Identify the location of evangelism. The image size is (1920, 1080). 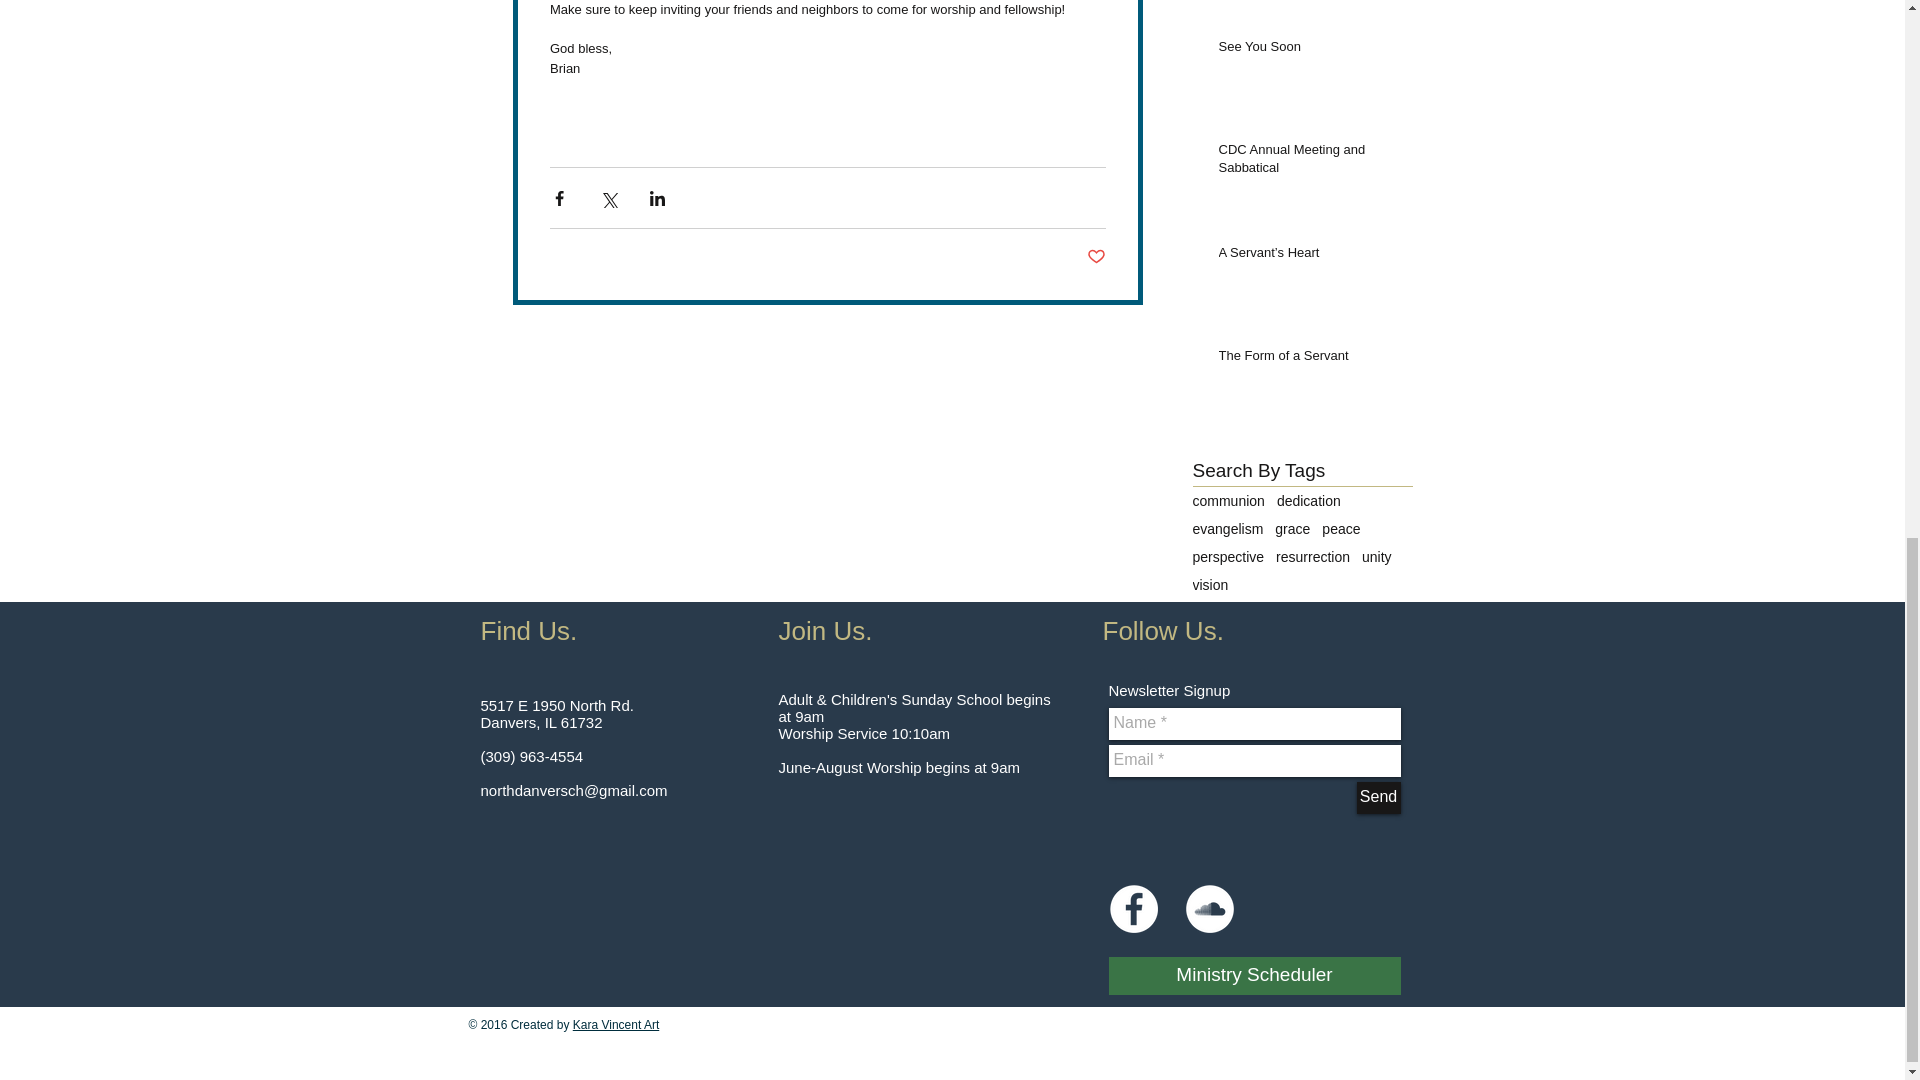
(1228, 528).